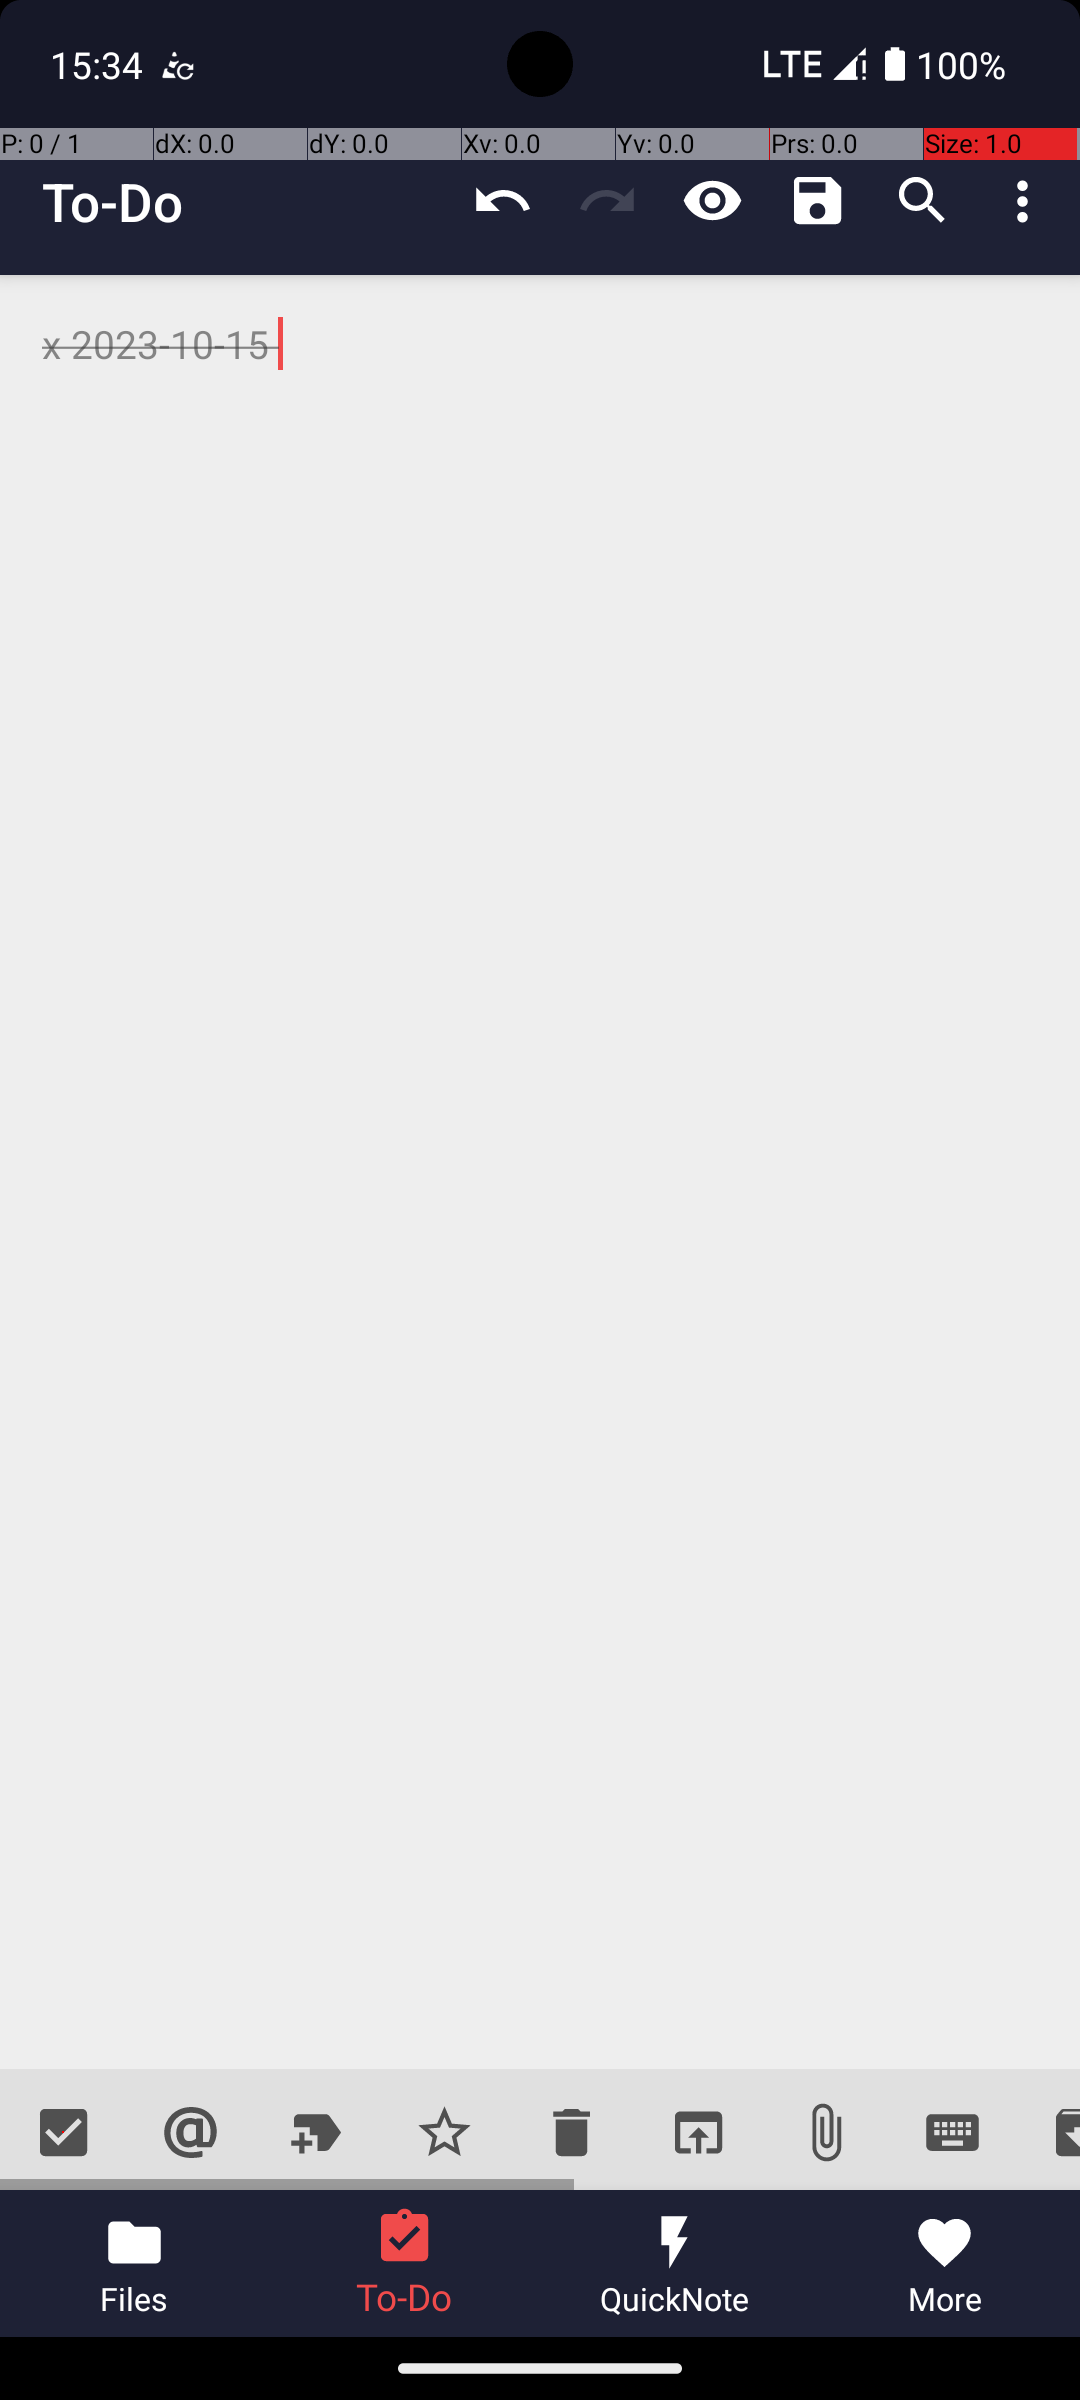 The image size is (1080, 2400). I want to click on x 2023-10-15 , so click(540, 1172).